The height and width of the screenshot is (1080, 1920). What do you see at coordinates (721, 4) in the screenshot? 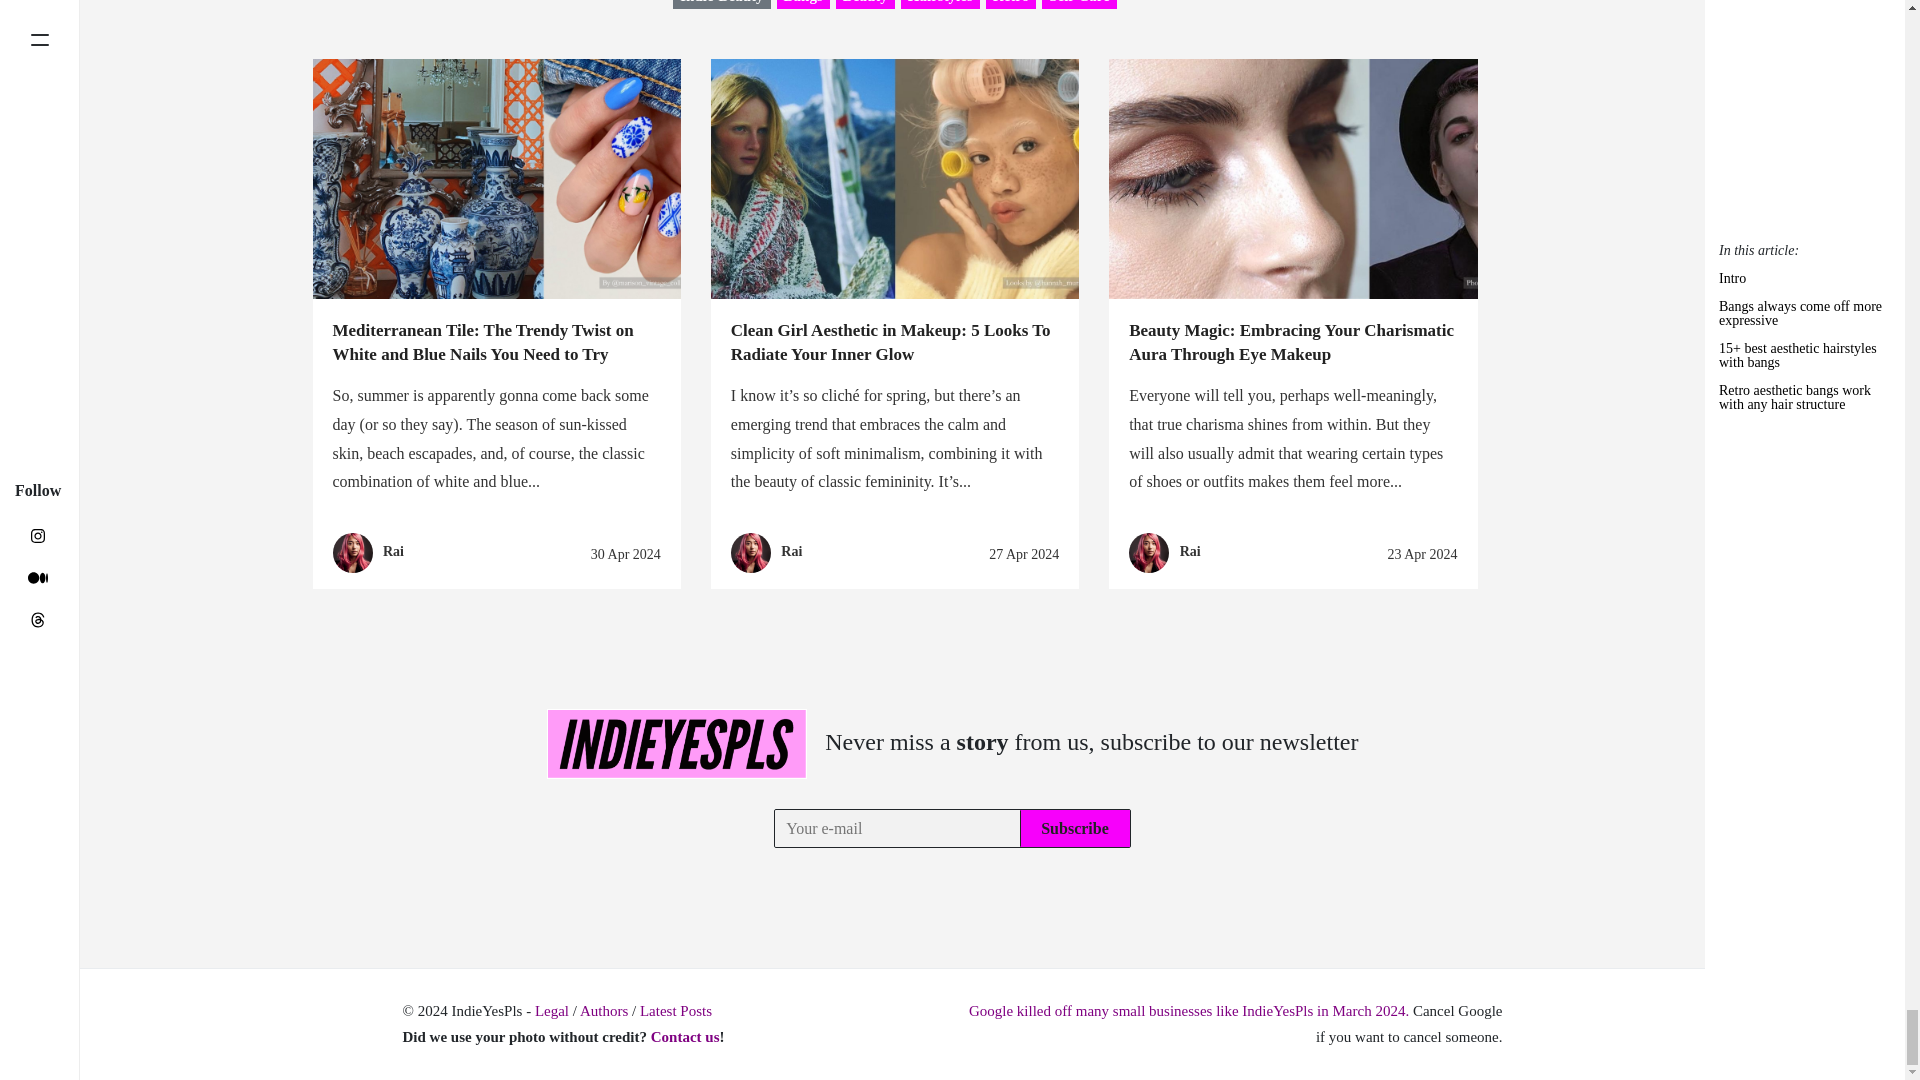
I see `Indie-Beauty` at bounding box center [721, 4].